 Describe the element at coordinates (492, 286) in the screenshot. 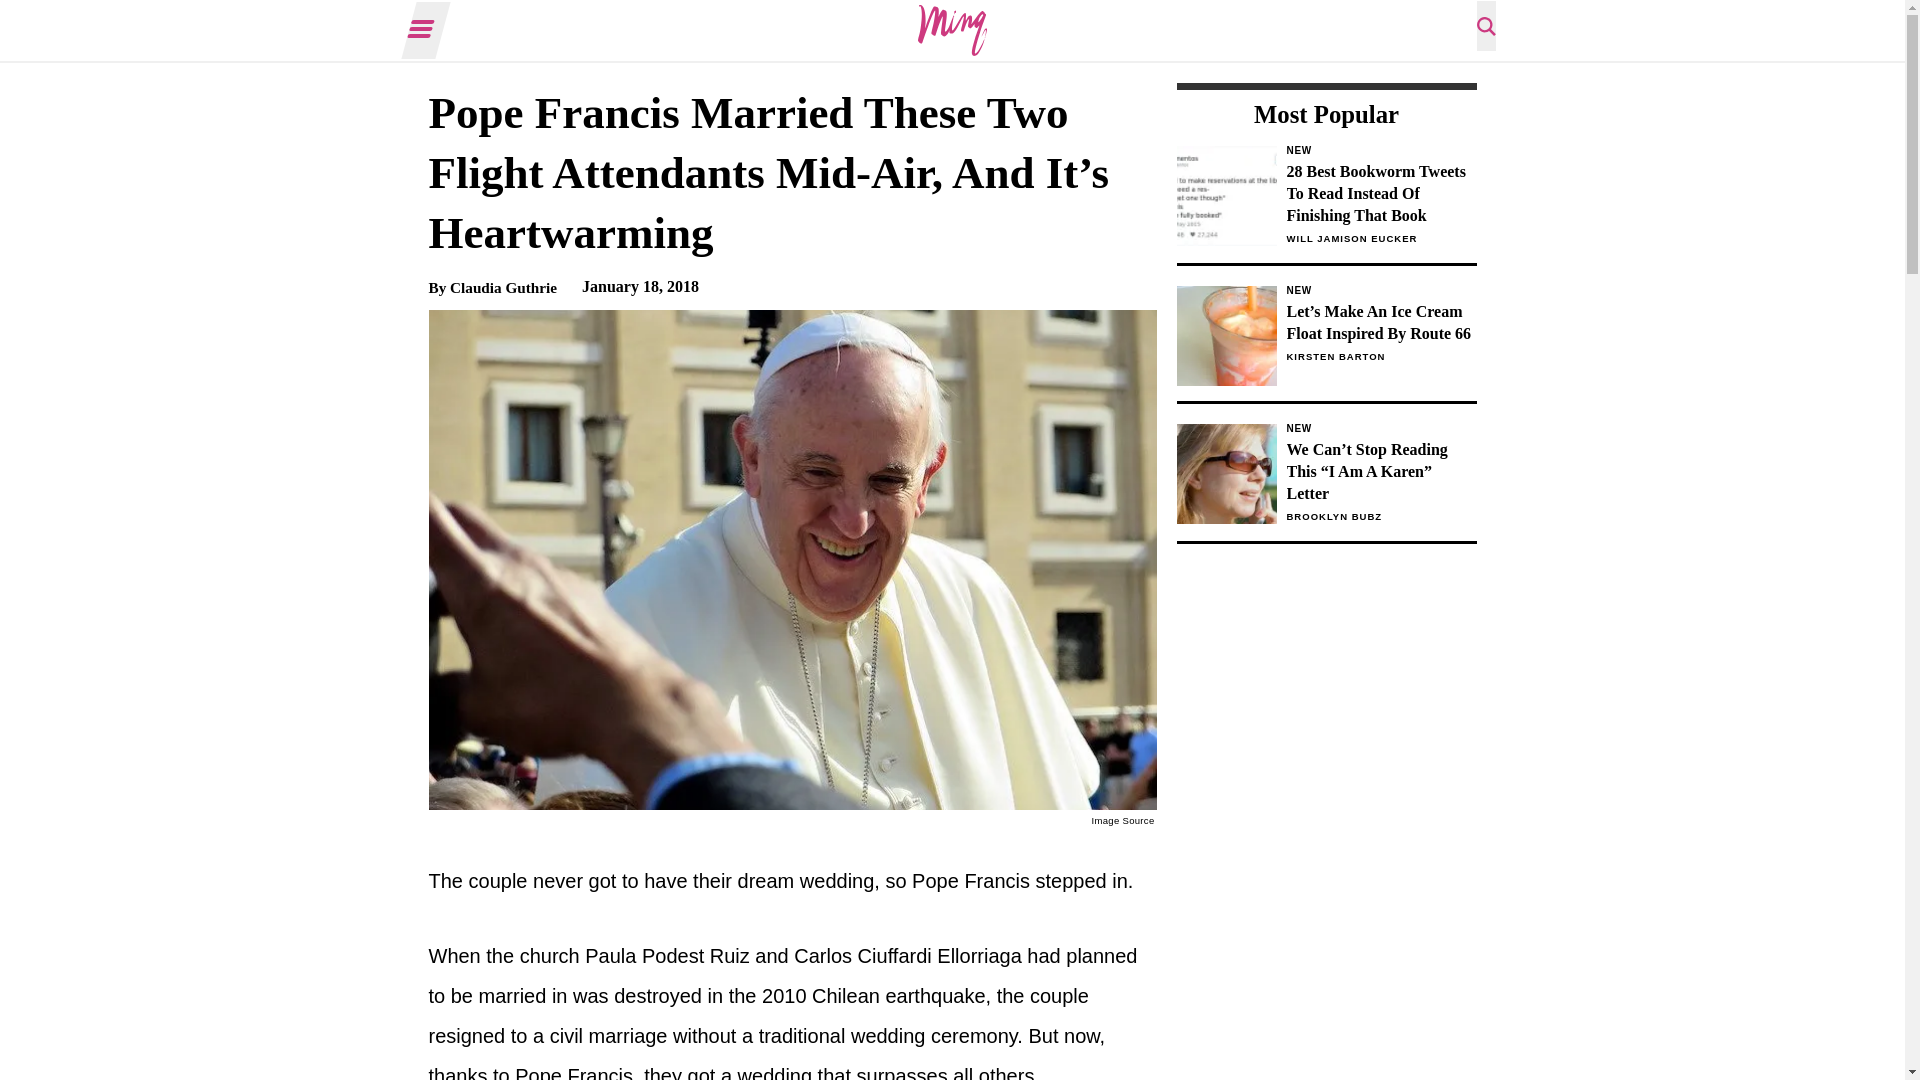

I see `By Claudia Guthrie` at that location.